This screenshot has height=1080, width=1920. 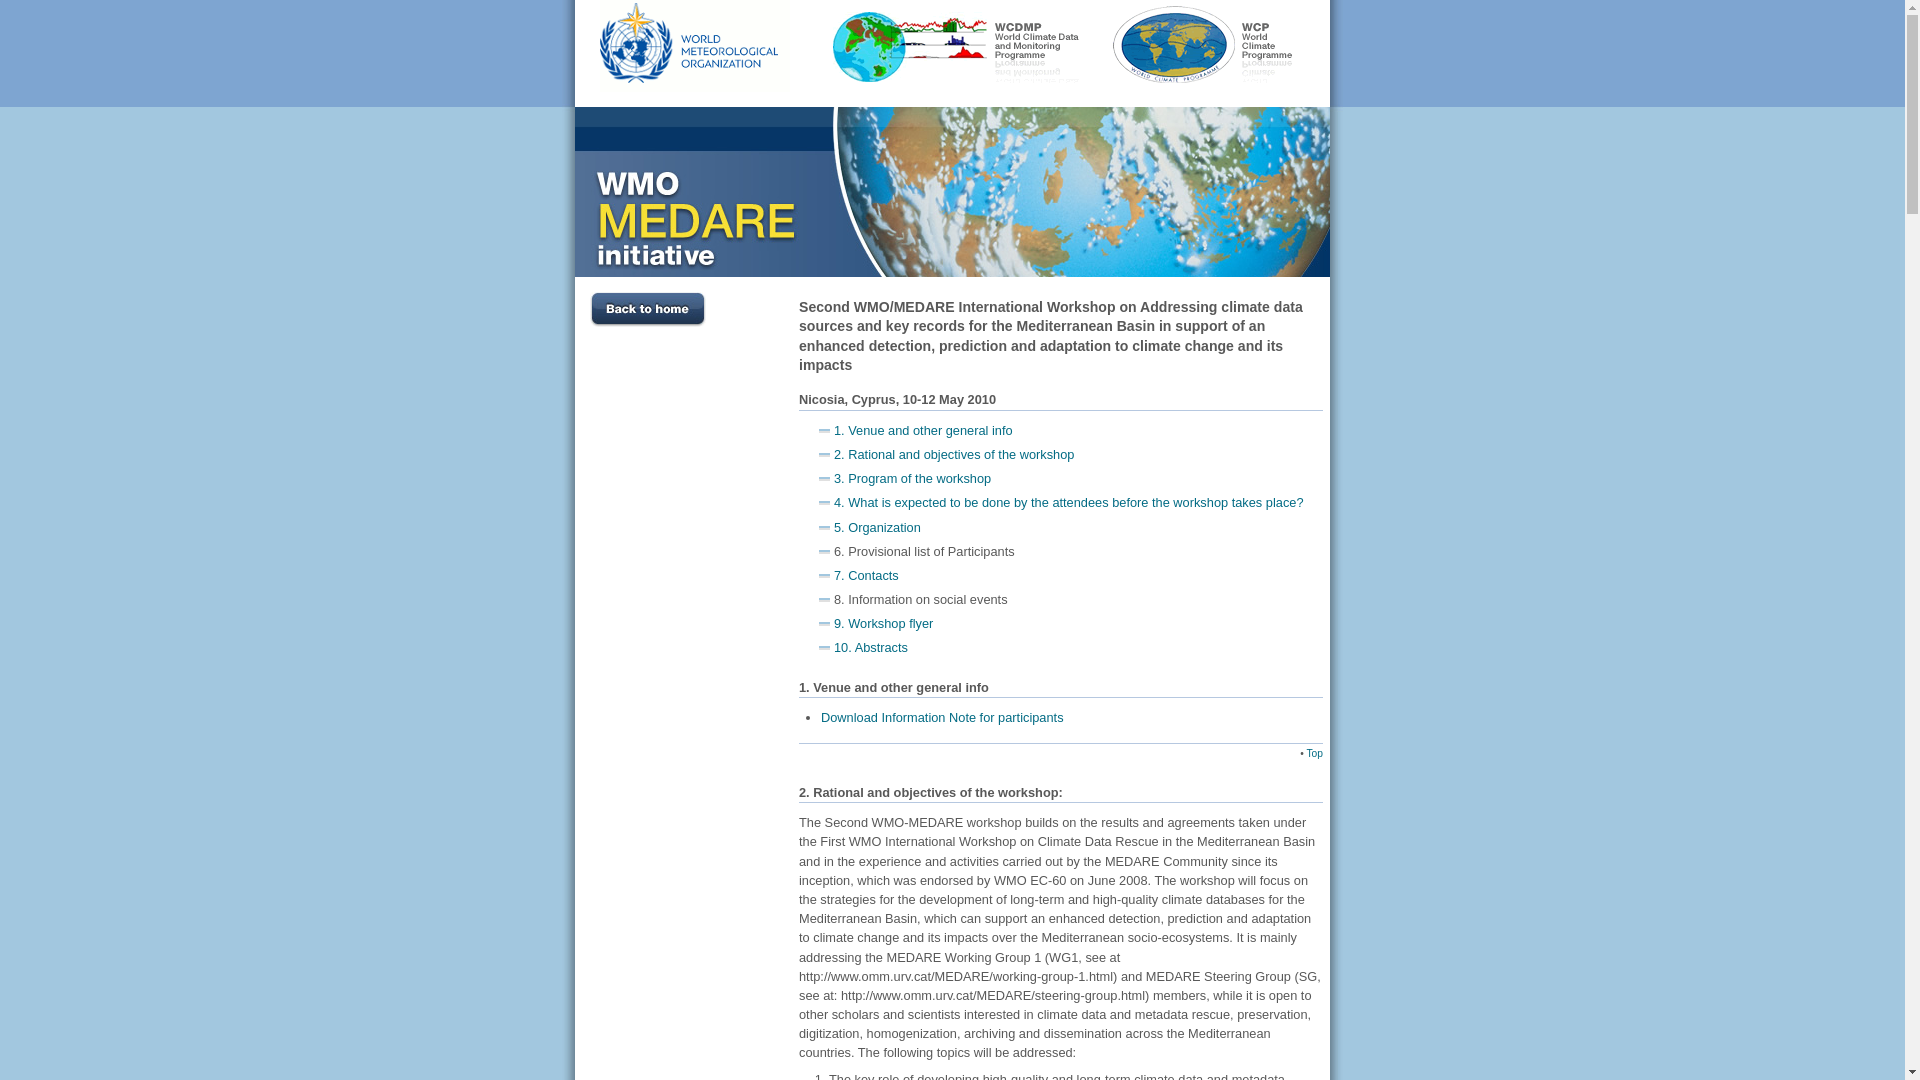 What do you see at coordinates (1314, 752) in the screenshot?
I see `Top` at bounding box center [1314, 752].